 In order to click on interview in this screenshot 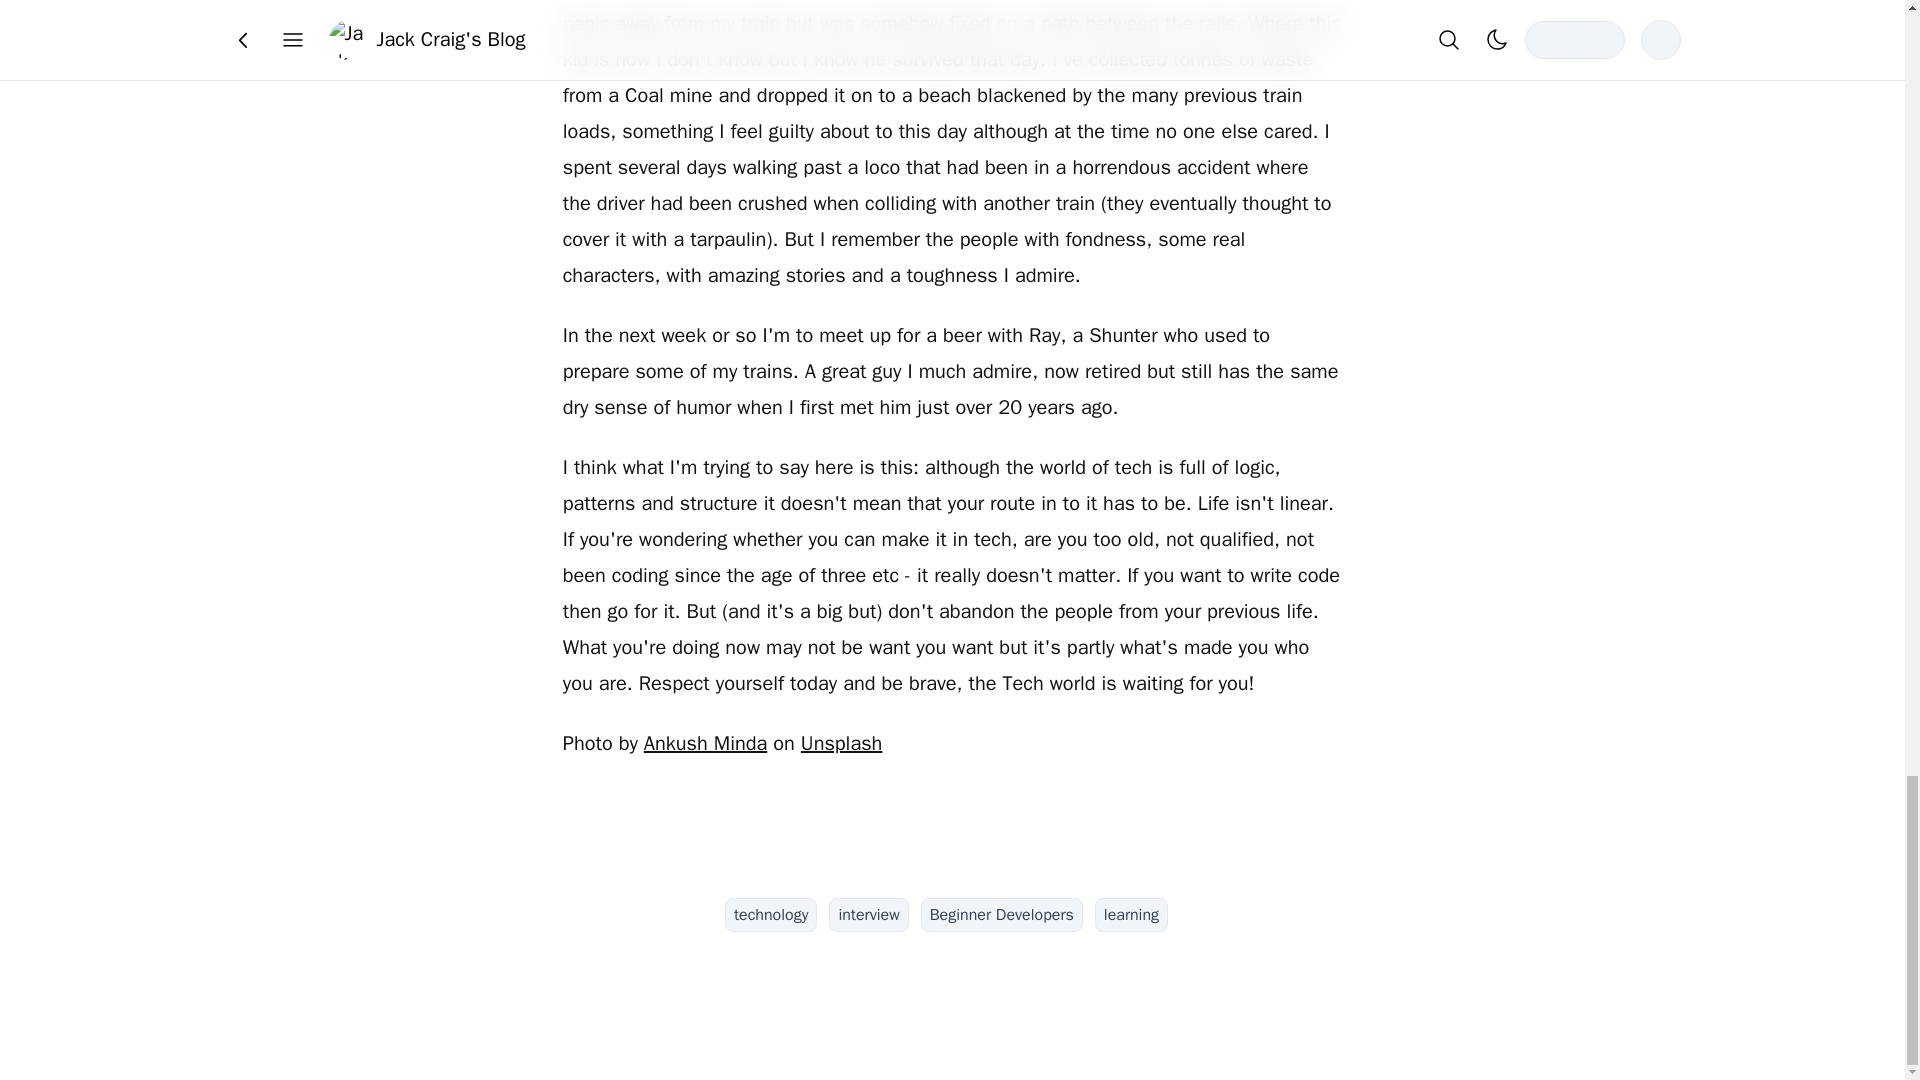, I will do `click(868, 914)`.